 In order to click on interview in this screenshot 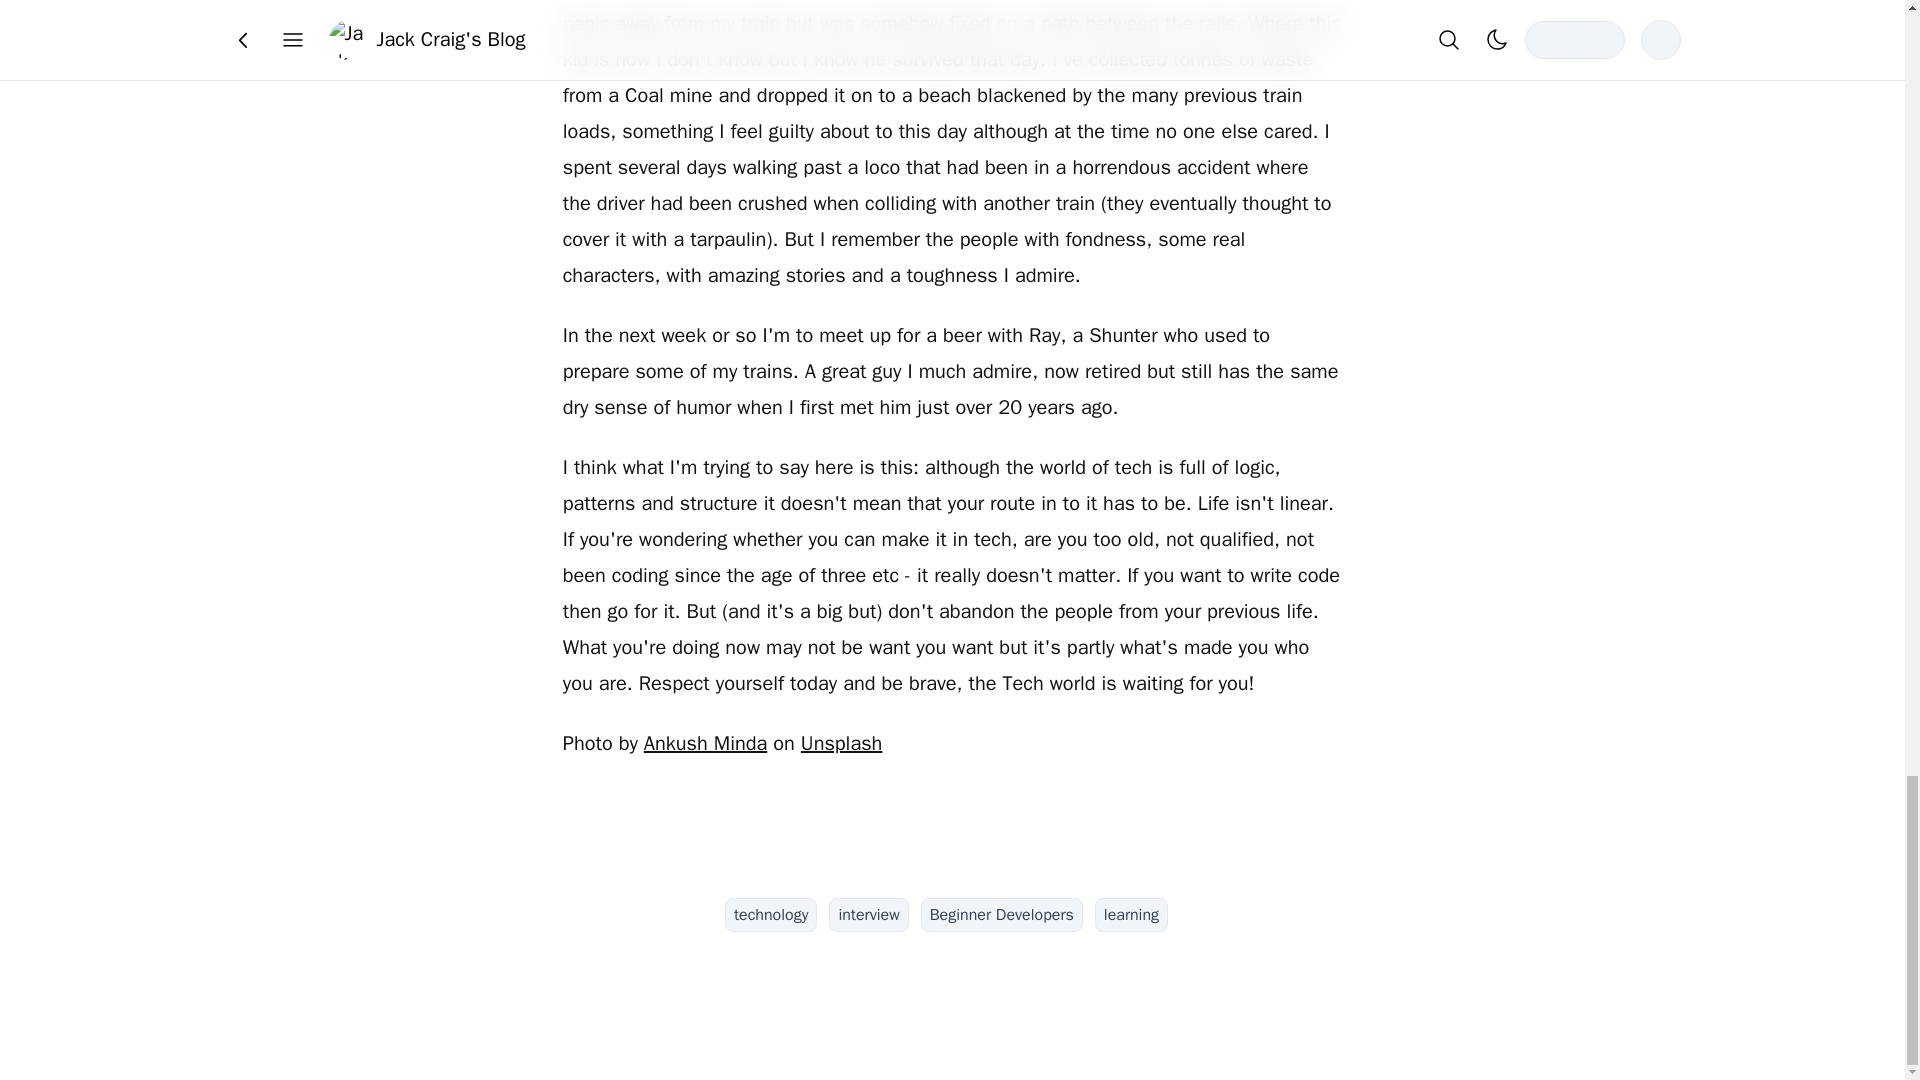, I will do `click(868, 914)`.